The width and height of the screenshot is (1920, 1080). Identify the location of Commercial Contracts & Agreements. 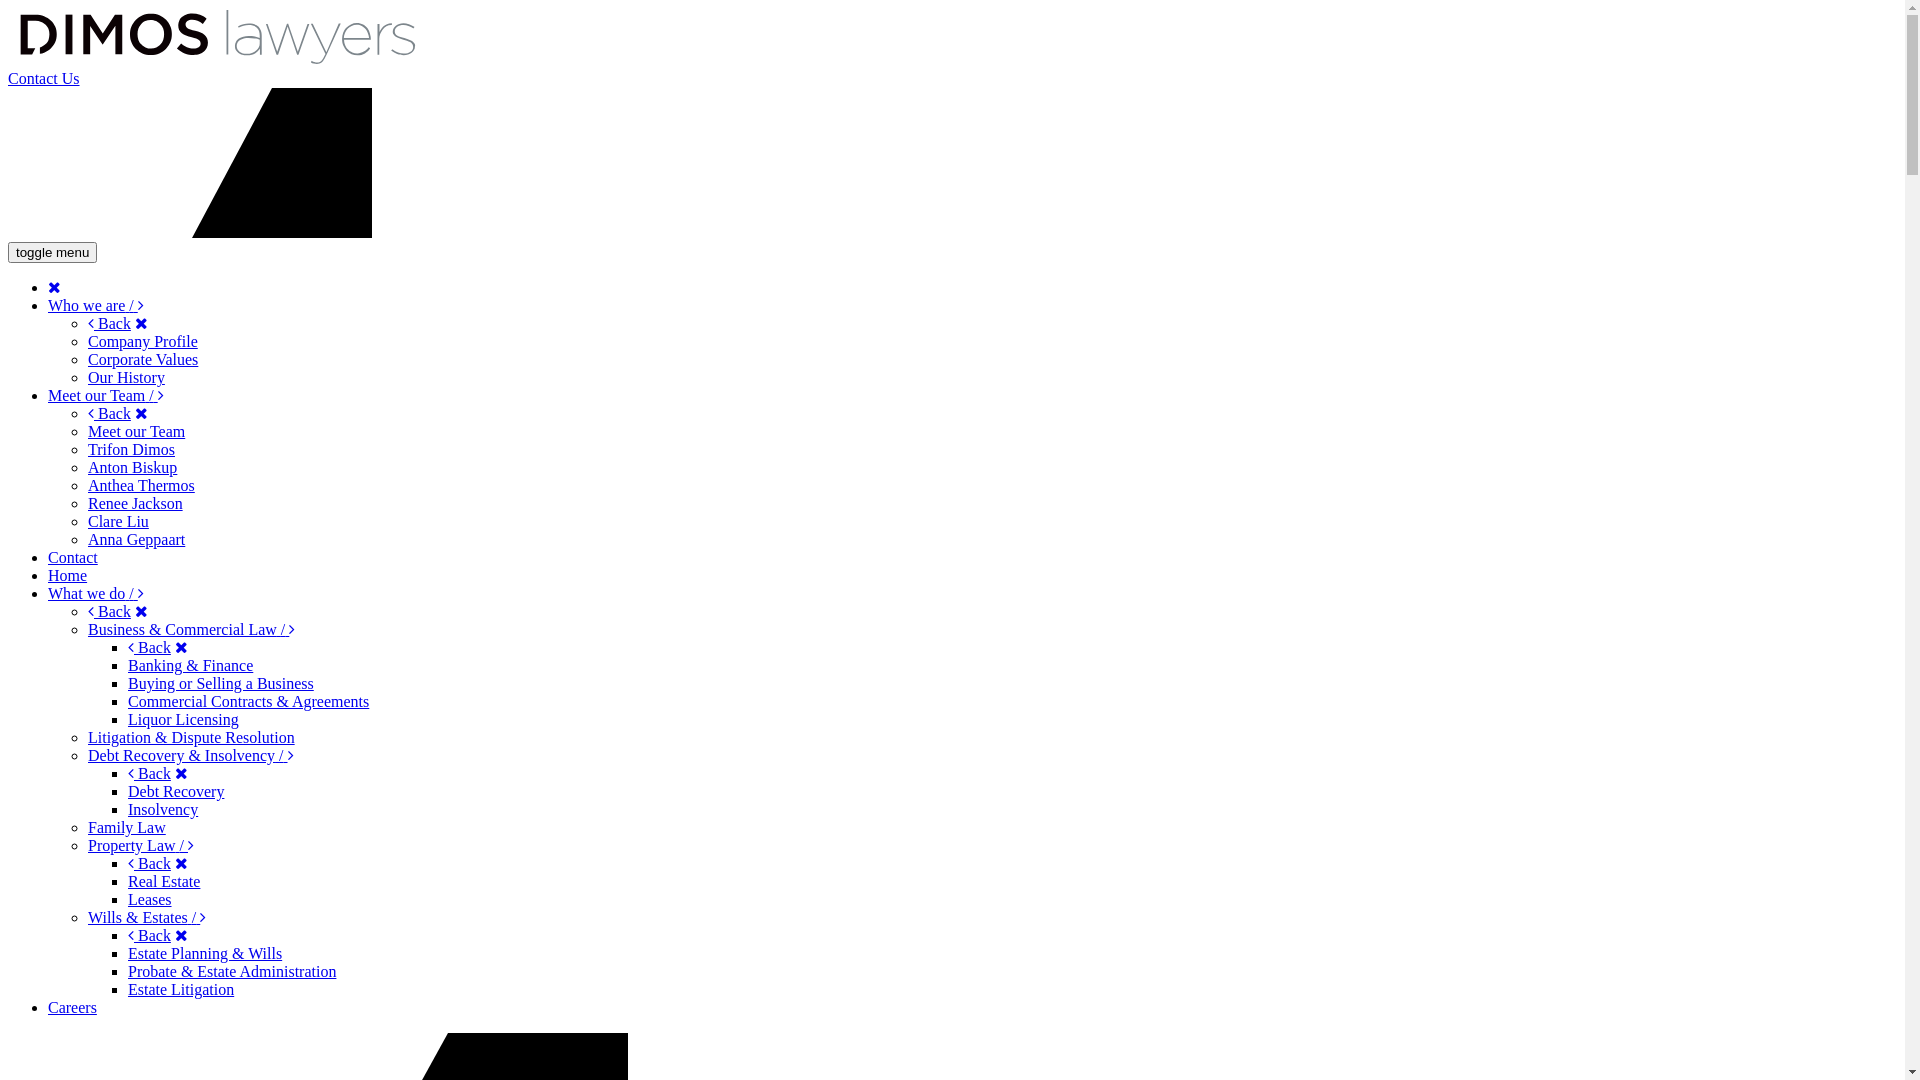
(248, 702).